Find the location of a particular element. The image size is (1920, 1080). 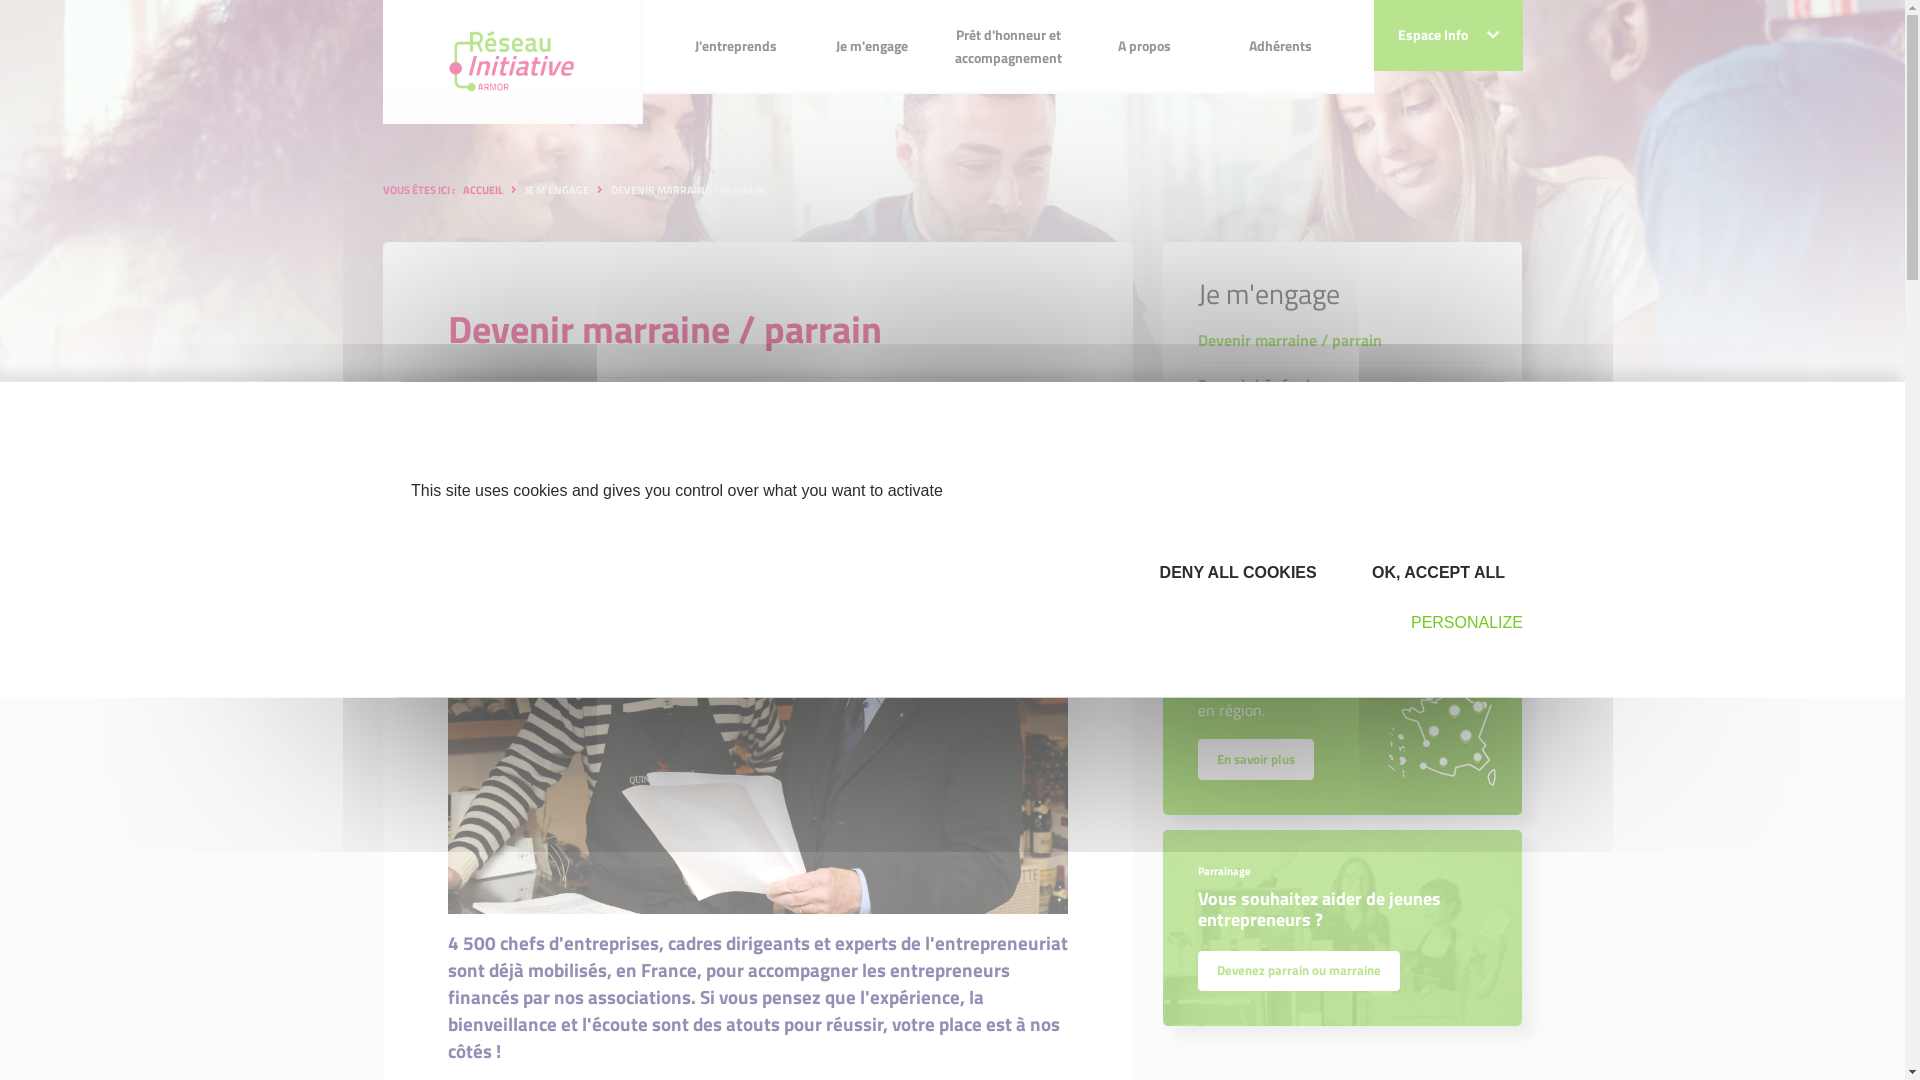

Cliquez ici is located at coordinates (1405, 509).